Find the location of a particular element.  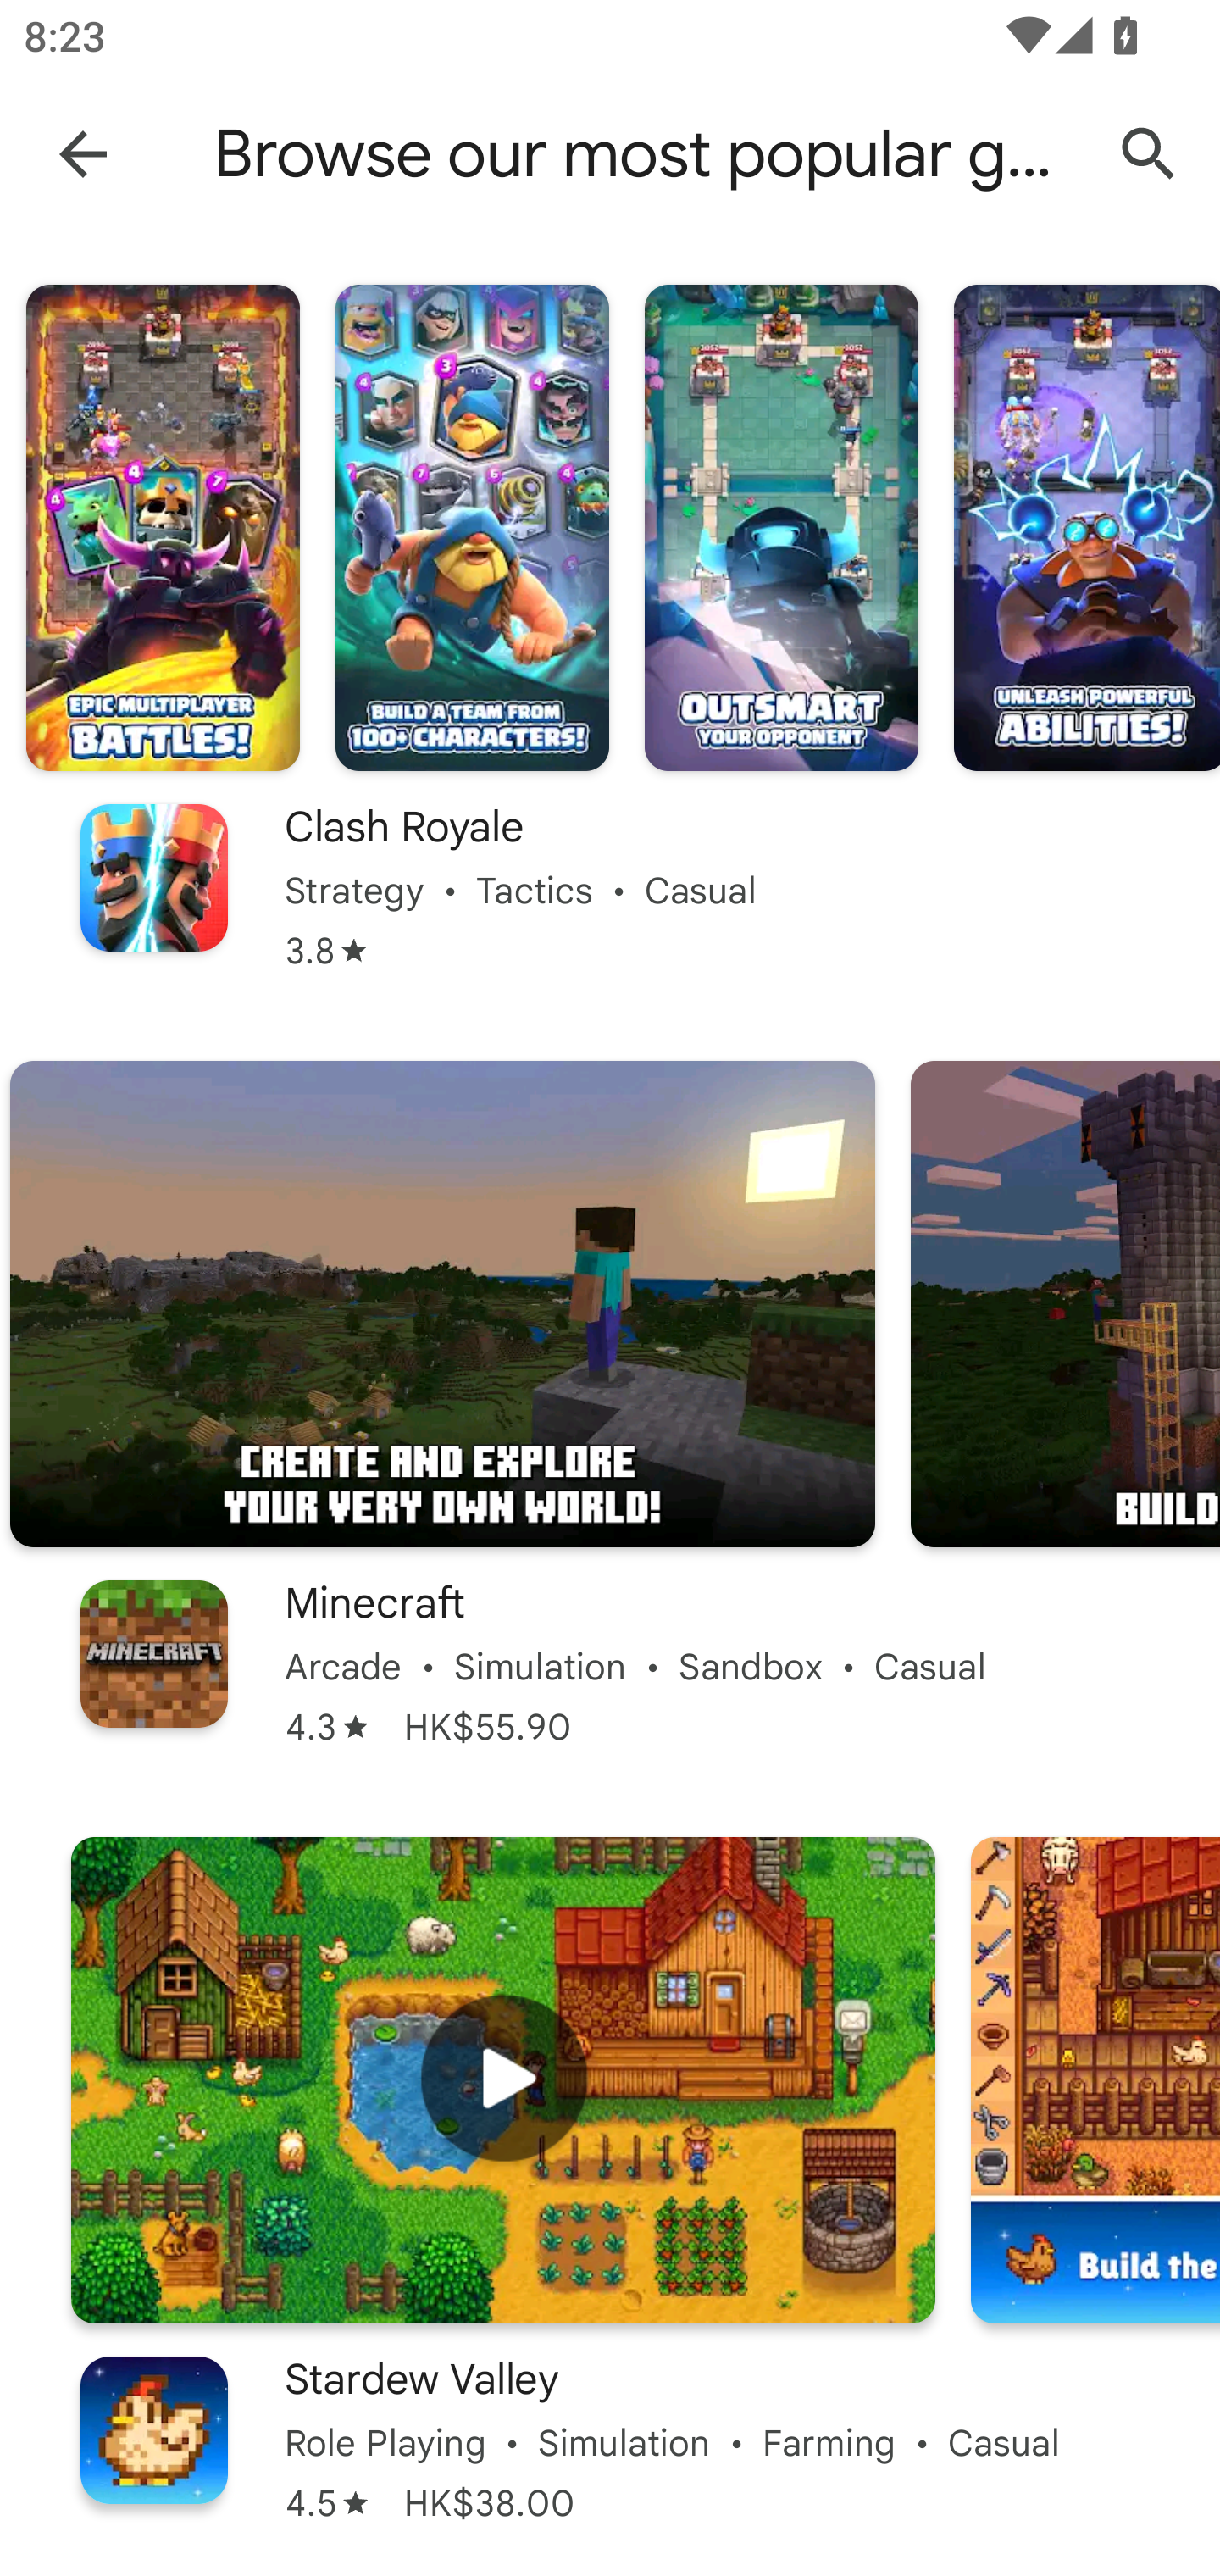

Screenshot "1" of "8" is located at coordinates (442, 1305).